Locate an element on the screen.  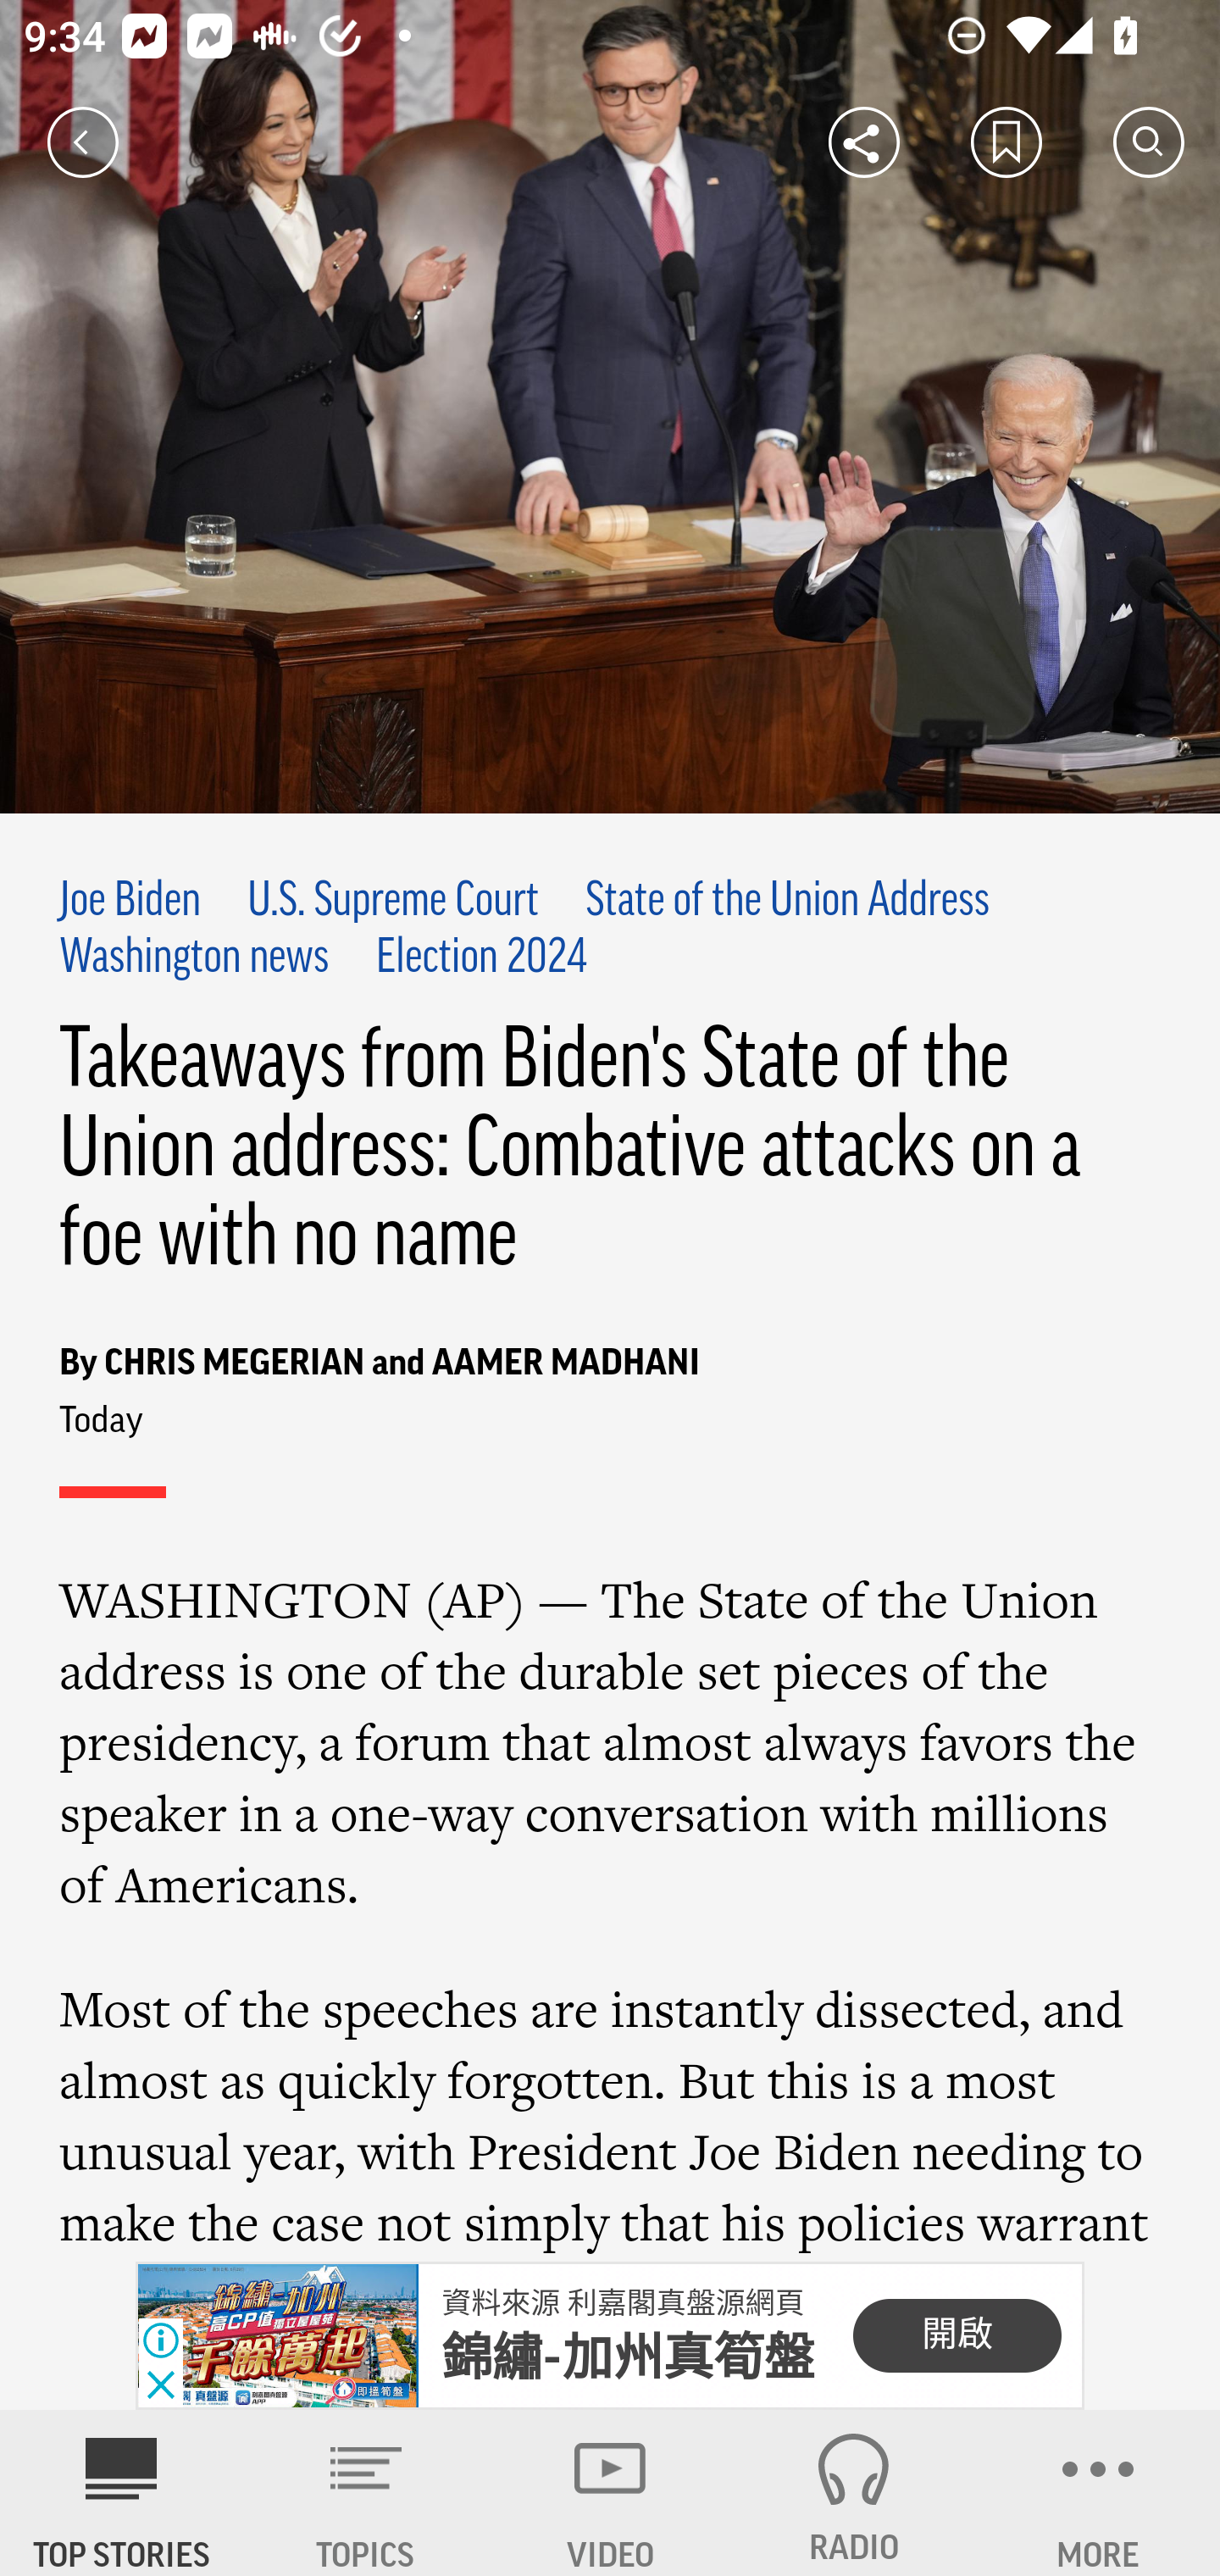
錦繡-加州真筍盤 is located at coordinates (629, 2357).